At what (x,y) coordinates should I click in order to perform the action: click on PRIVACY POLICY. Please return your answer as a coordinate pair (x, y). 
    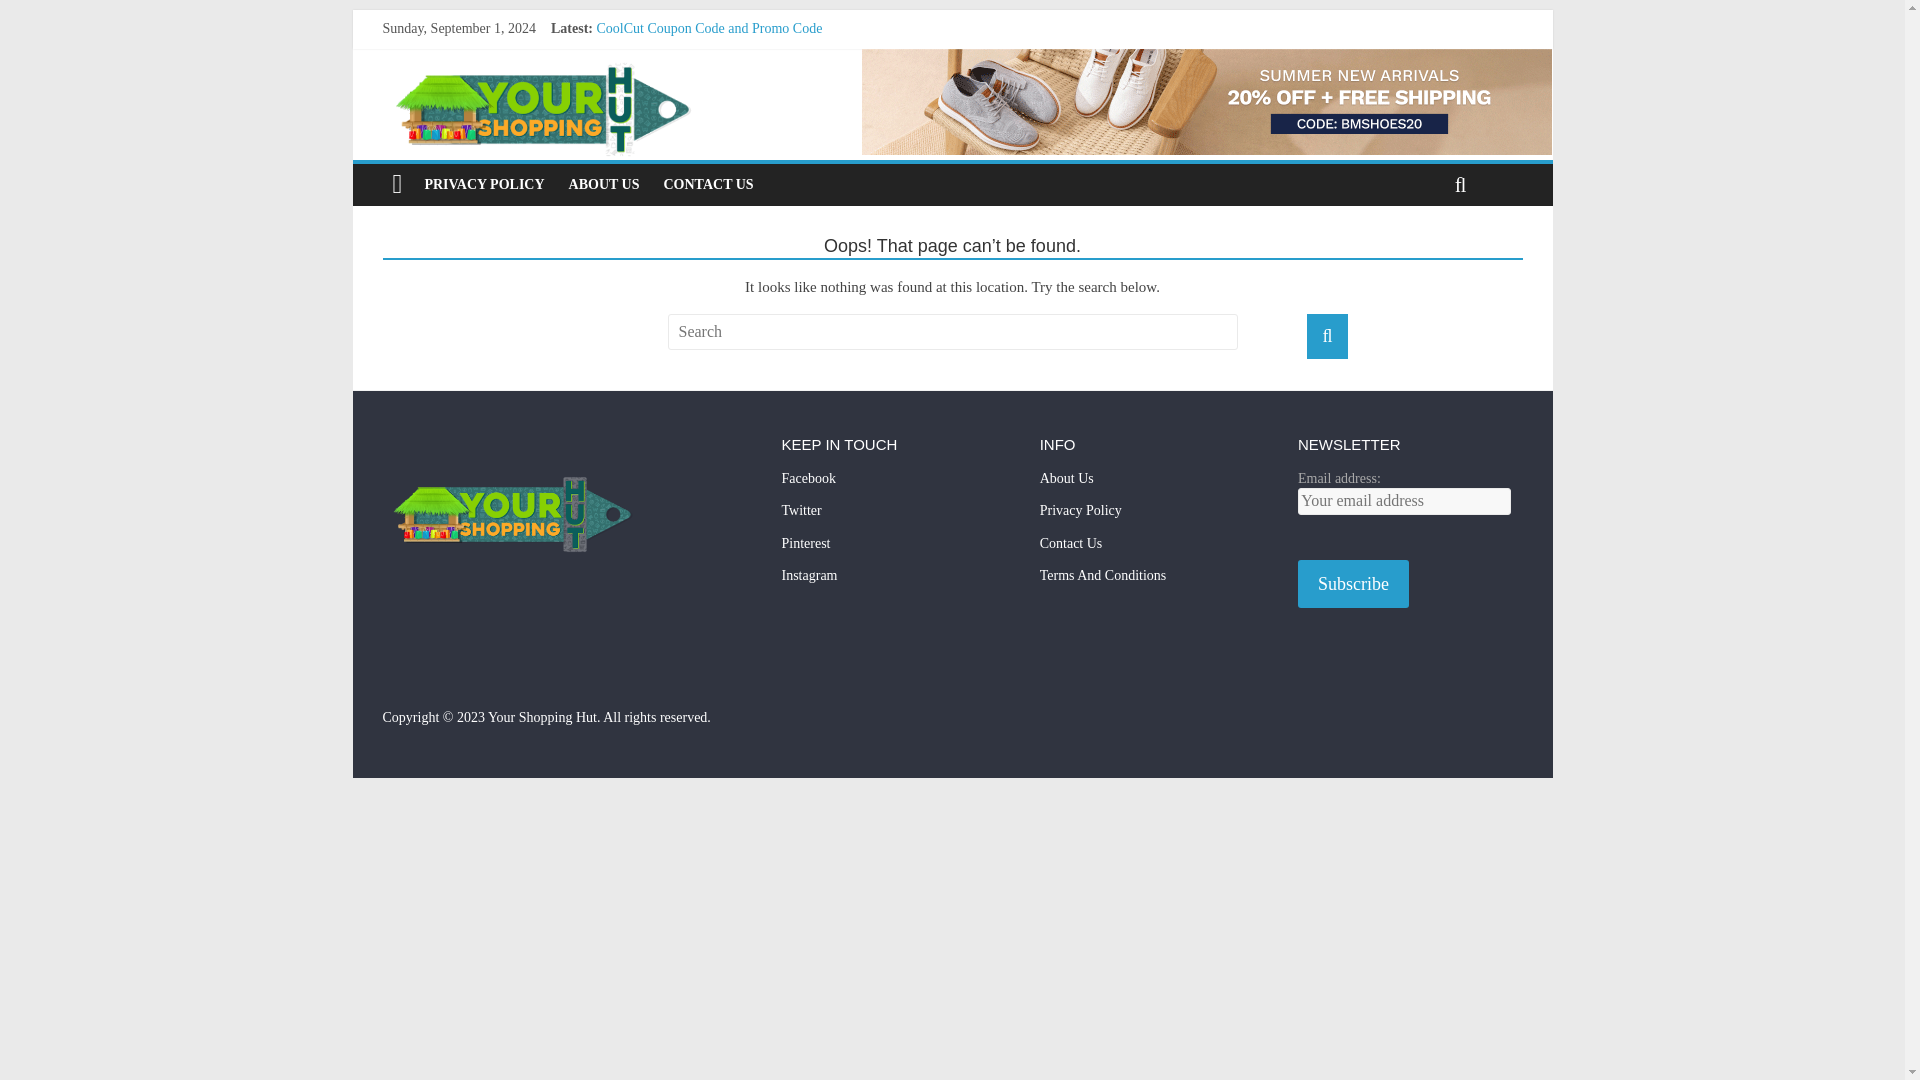
    Looking at the image, I should click on (484, 185).